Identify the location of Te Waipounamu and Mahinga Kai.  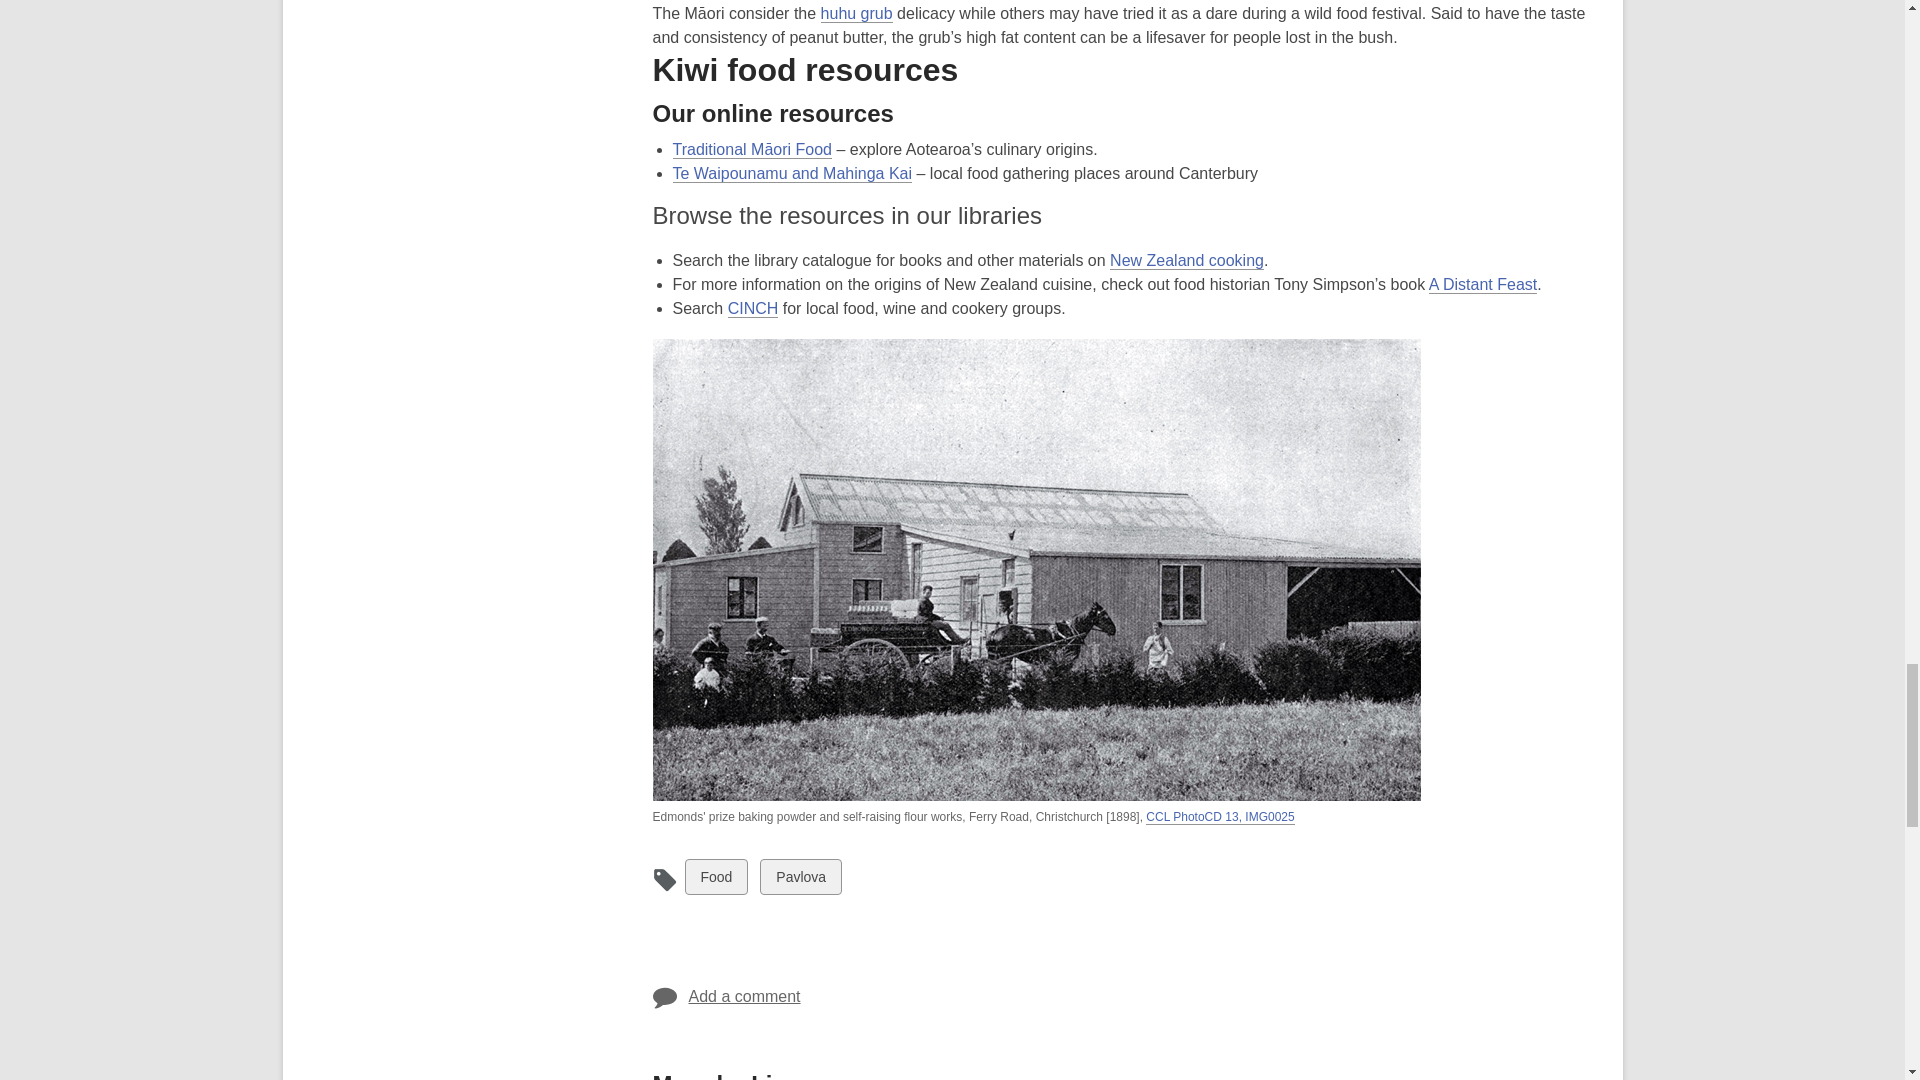
(792, 174).